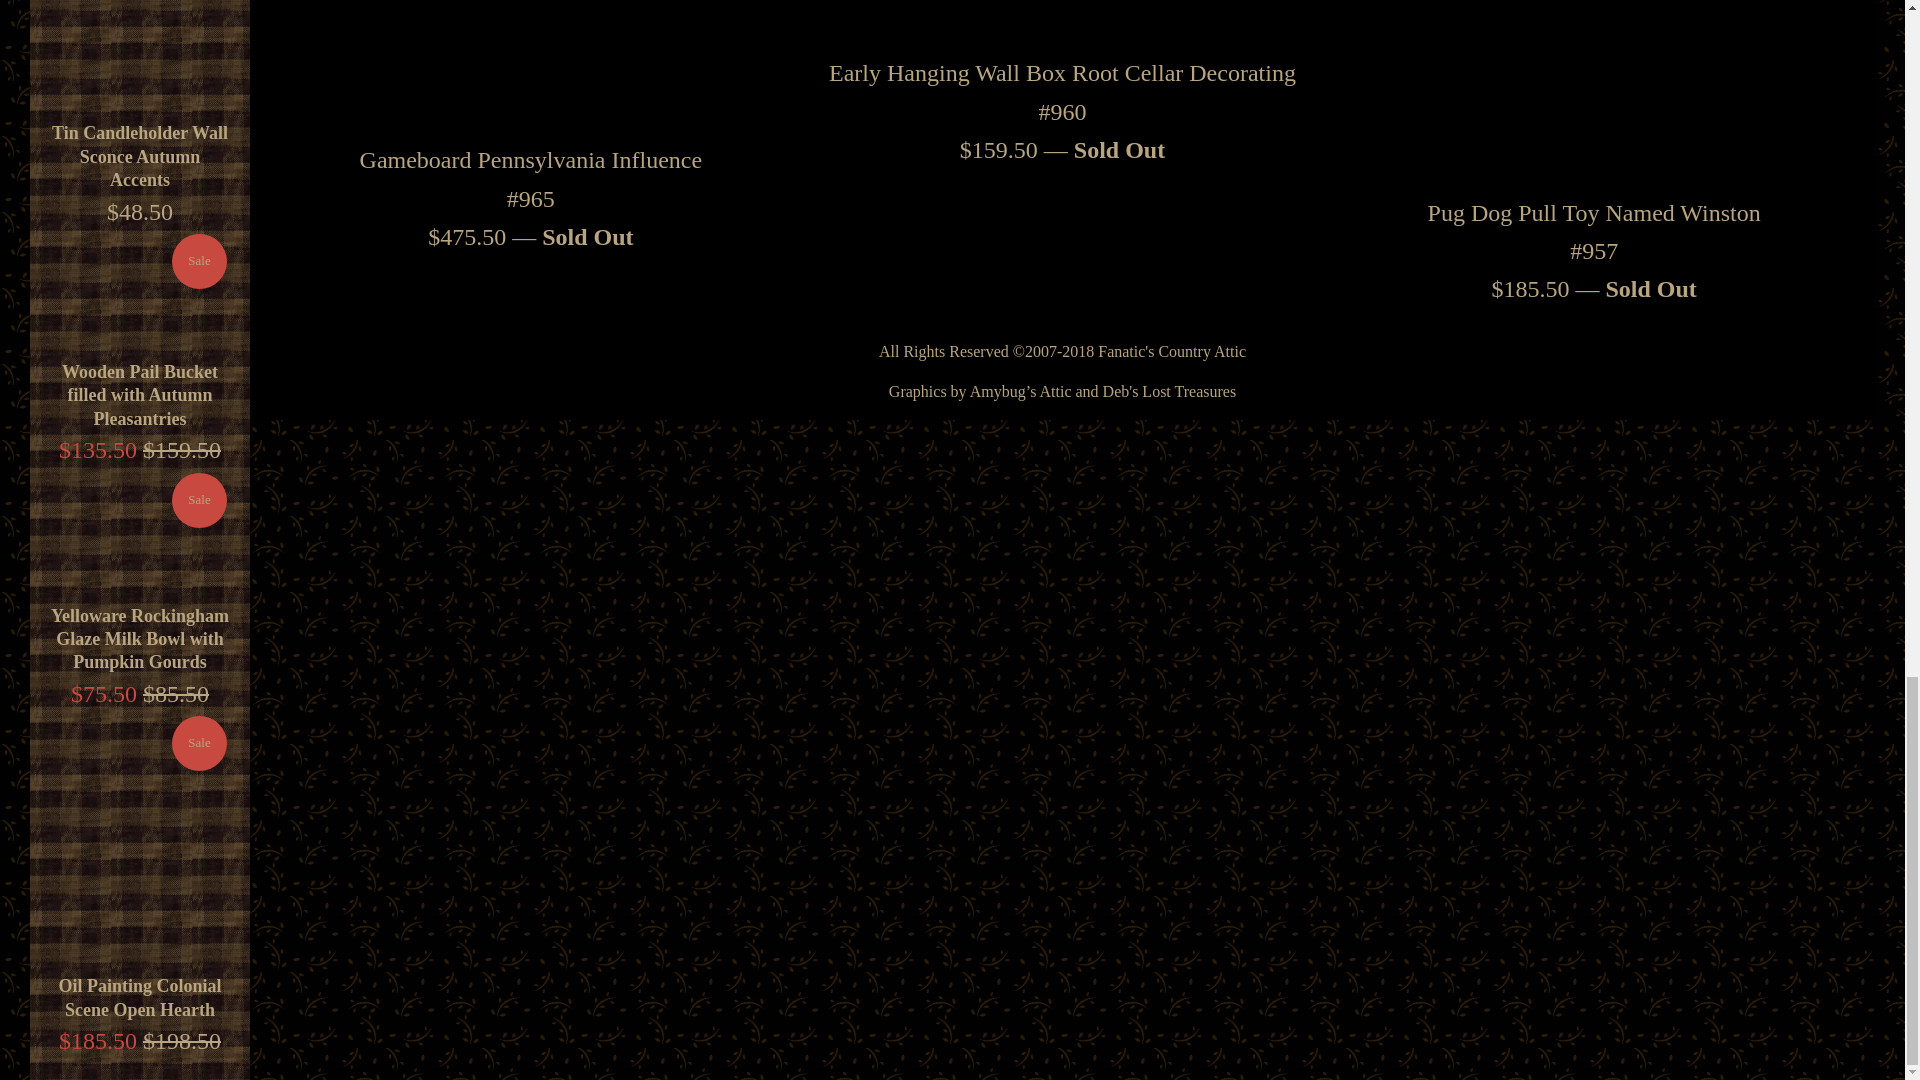  I want to click on Gameboard Pennsylvania Influence, so click(530, 65).